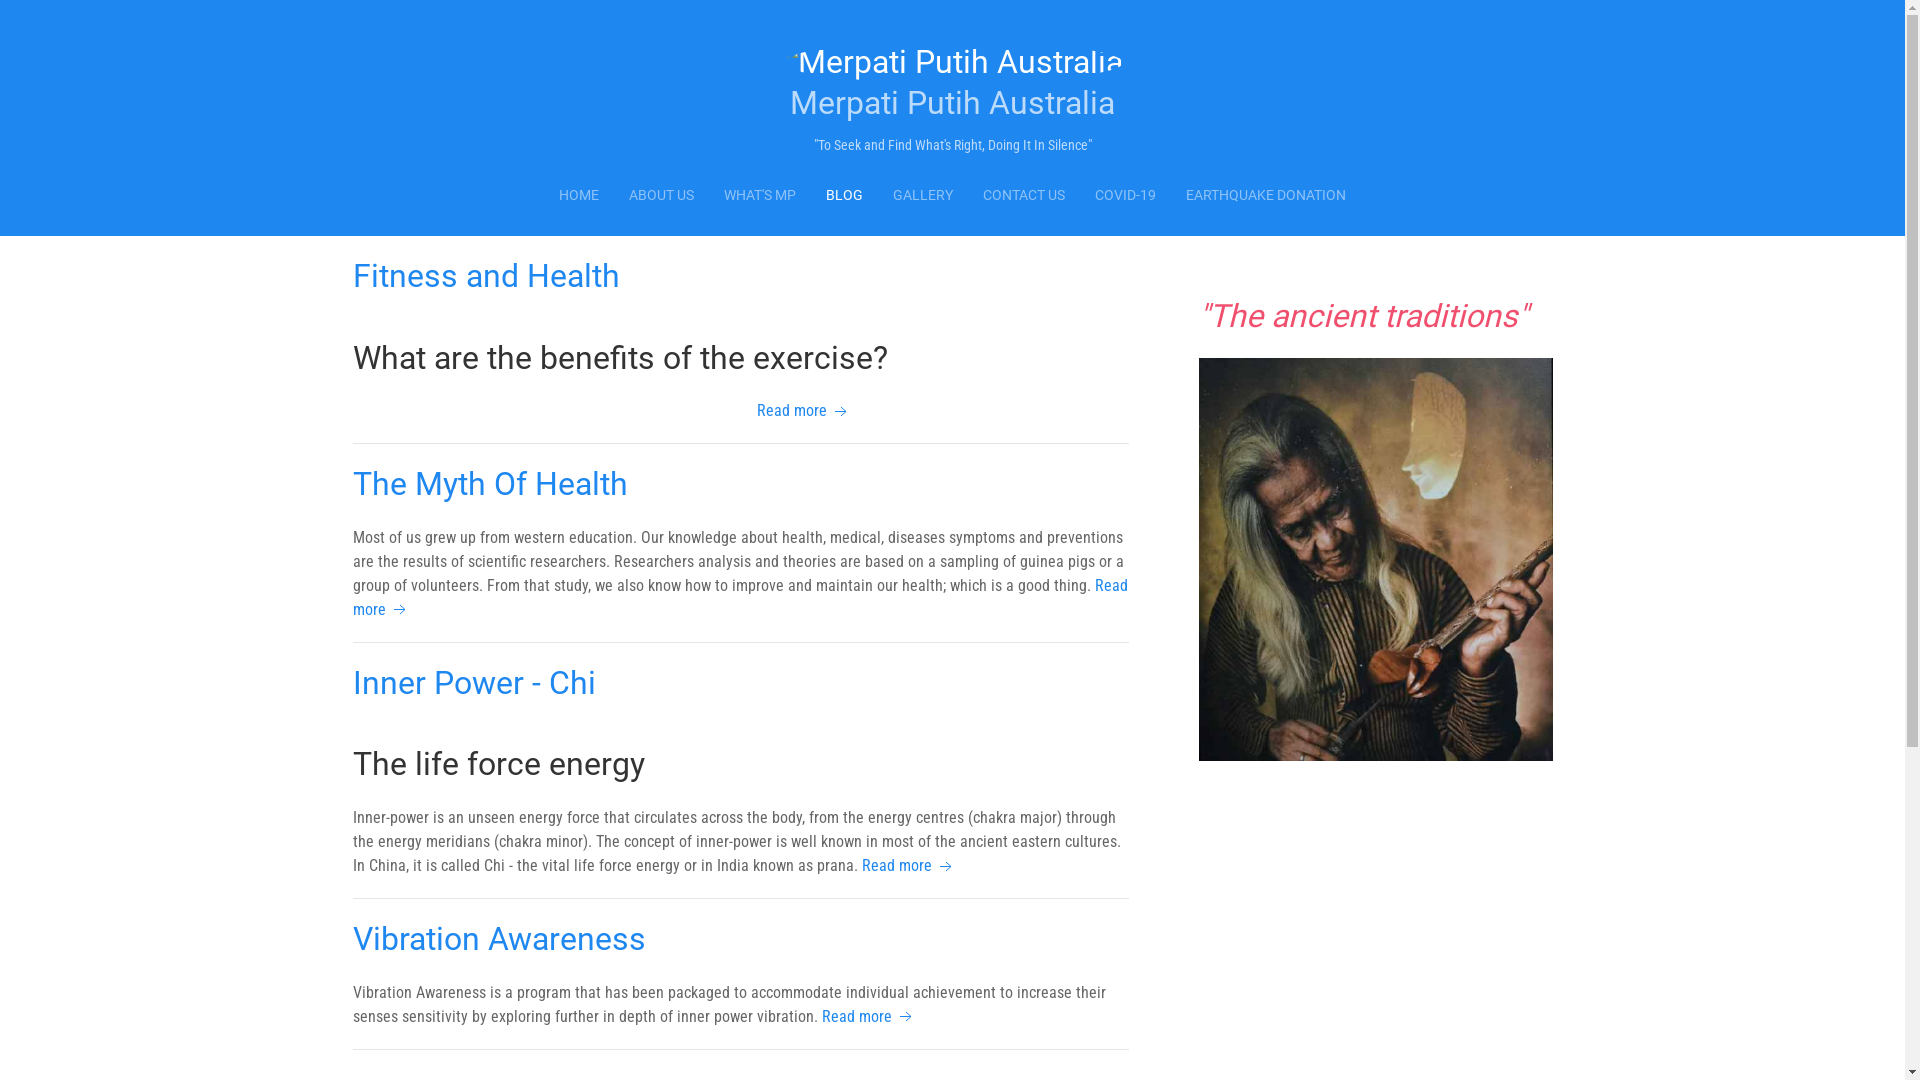  Describe the element at coordinates (844, 196) in the screenshot. I see `BLOG` at that location.